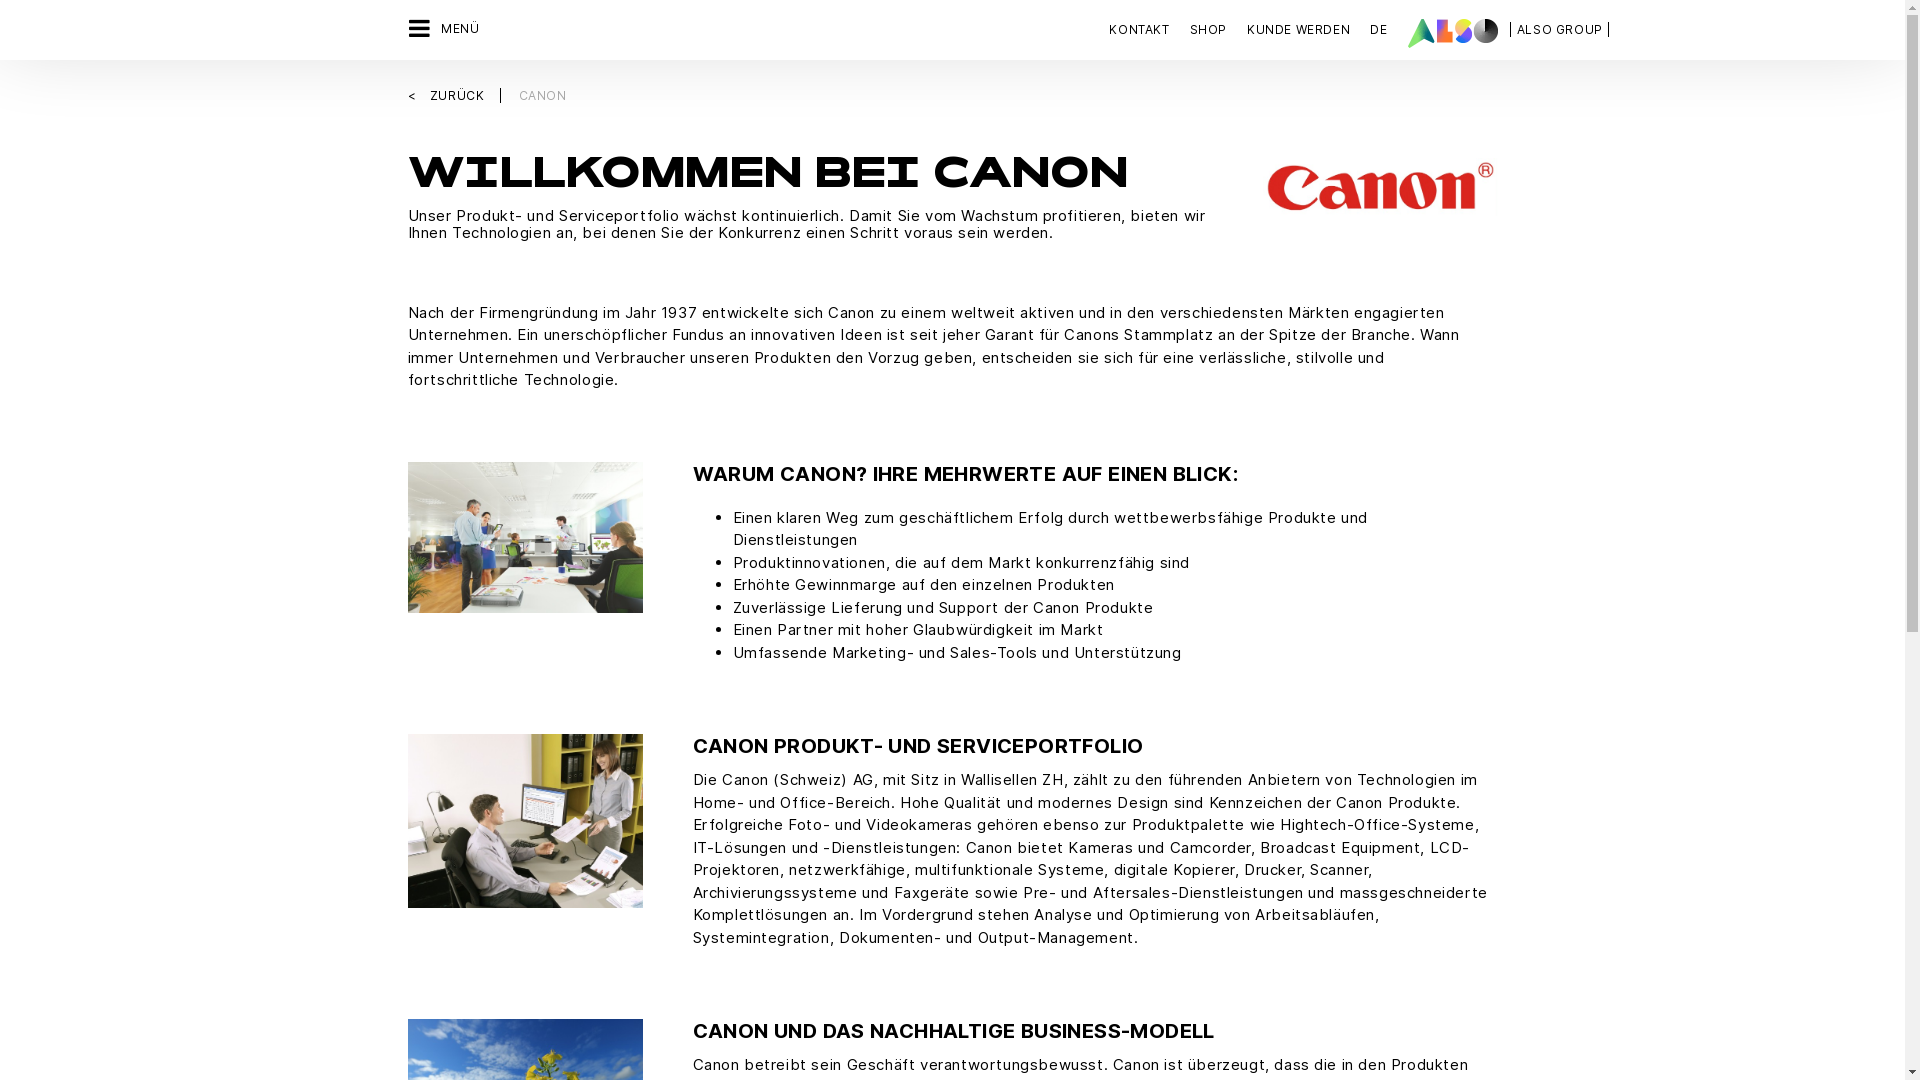 This screenshot has height=1080, width=1920. What do you see at coordinates (1560, 30) in the screenshot?
I see `| ALSO GROUP |` at bounding box center [1560, 30].